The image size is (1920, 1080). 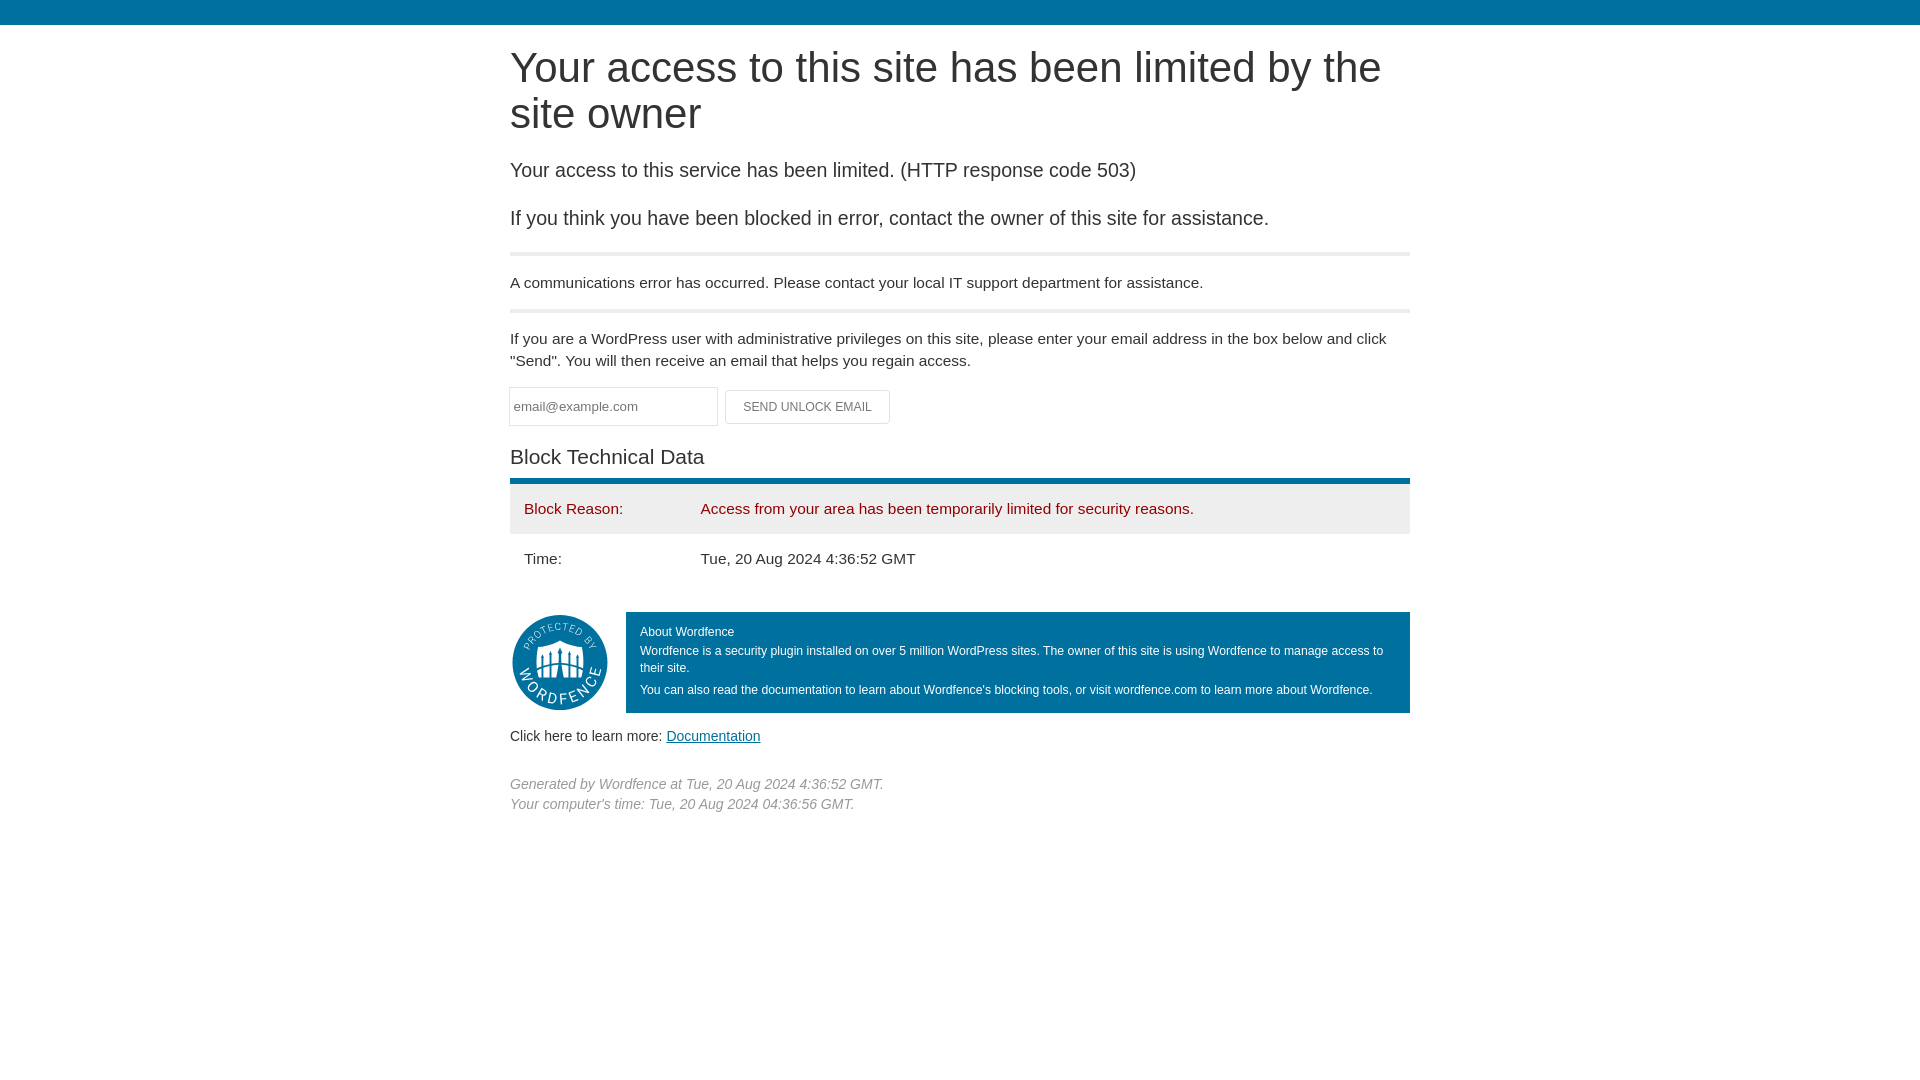 What do you see at coordinates (713, 736) in the screenshot?
I see `Documentation` at bounding box center [713, 736].